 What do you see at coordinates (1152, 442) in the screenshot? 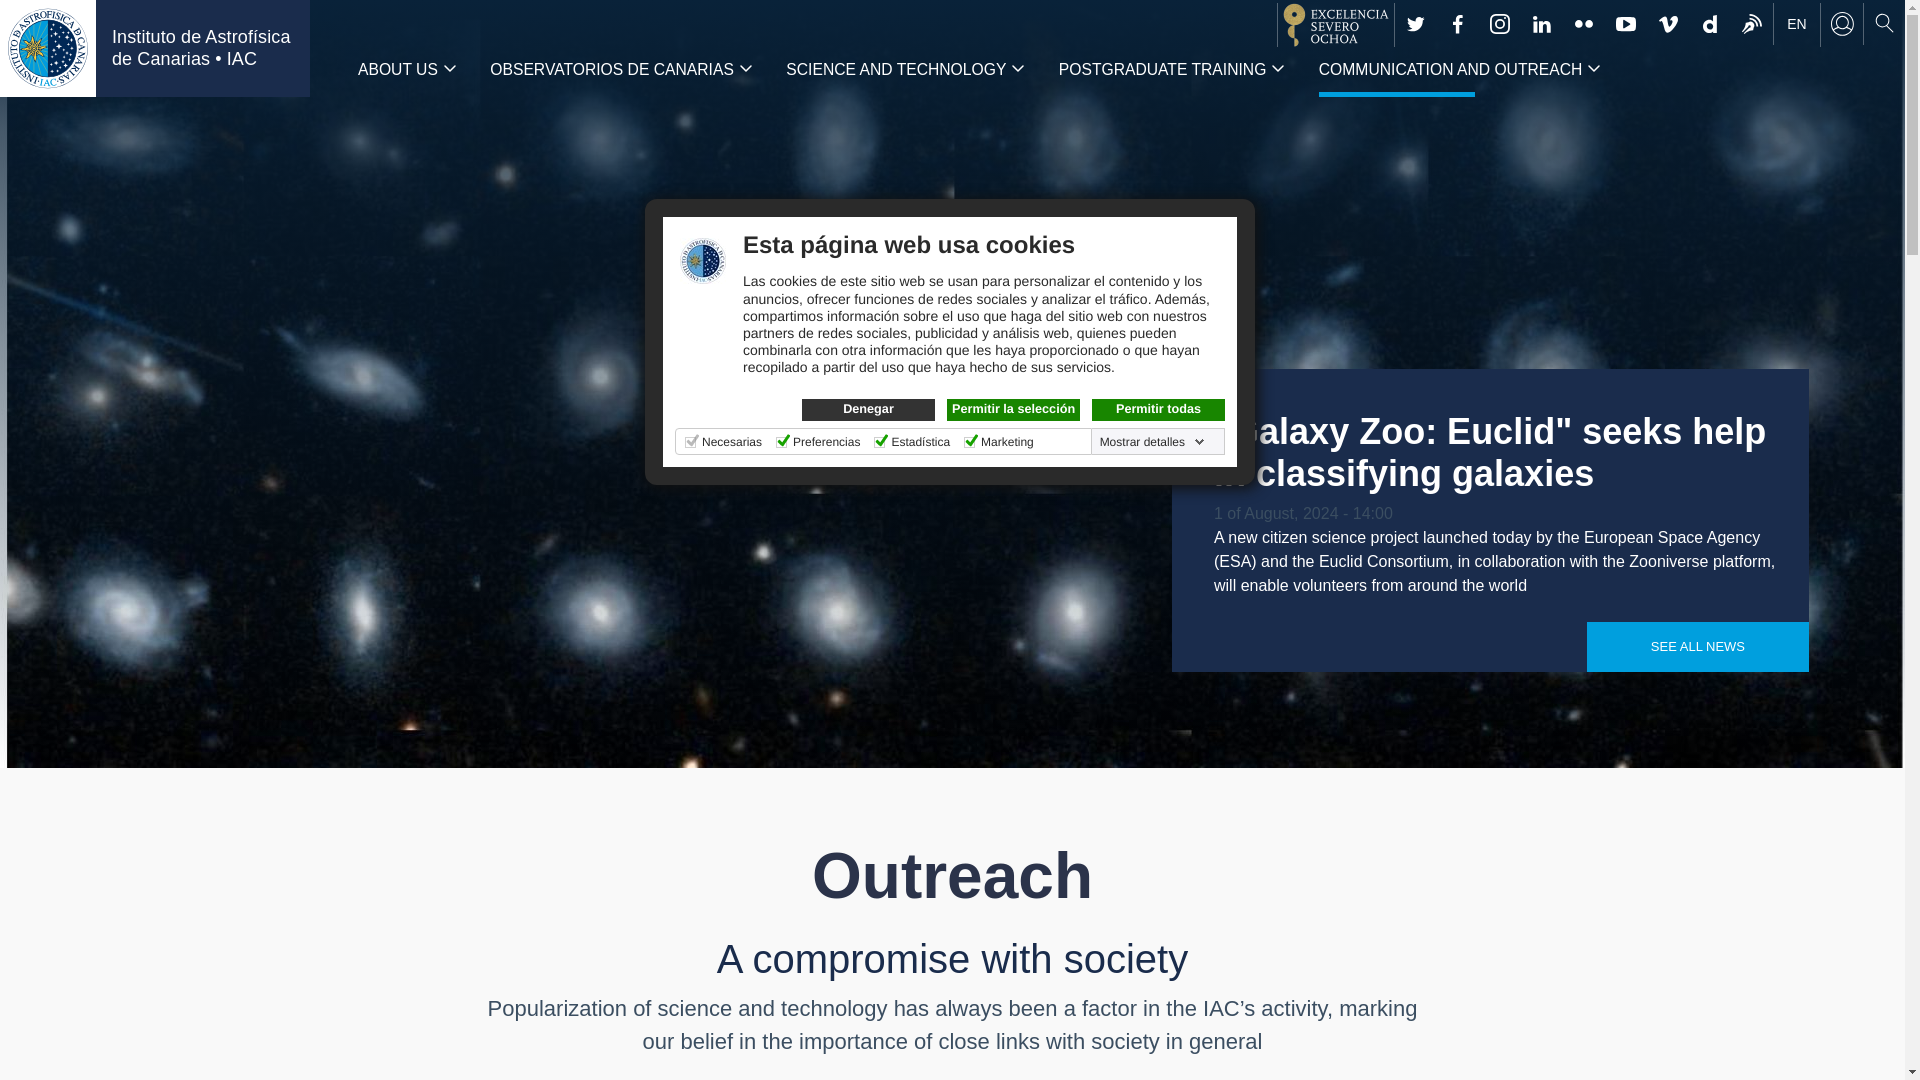
I see `Mostrar detalles` at bounding box center [1152, 442].